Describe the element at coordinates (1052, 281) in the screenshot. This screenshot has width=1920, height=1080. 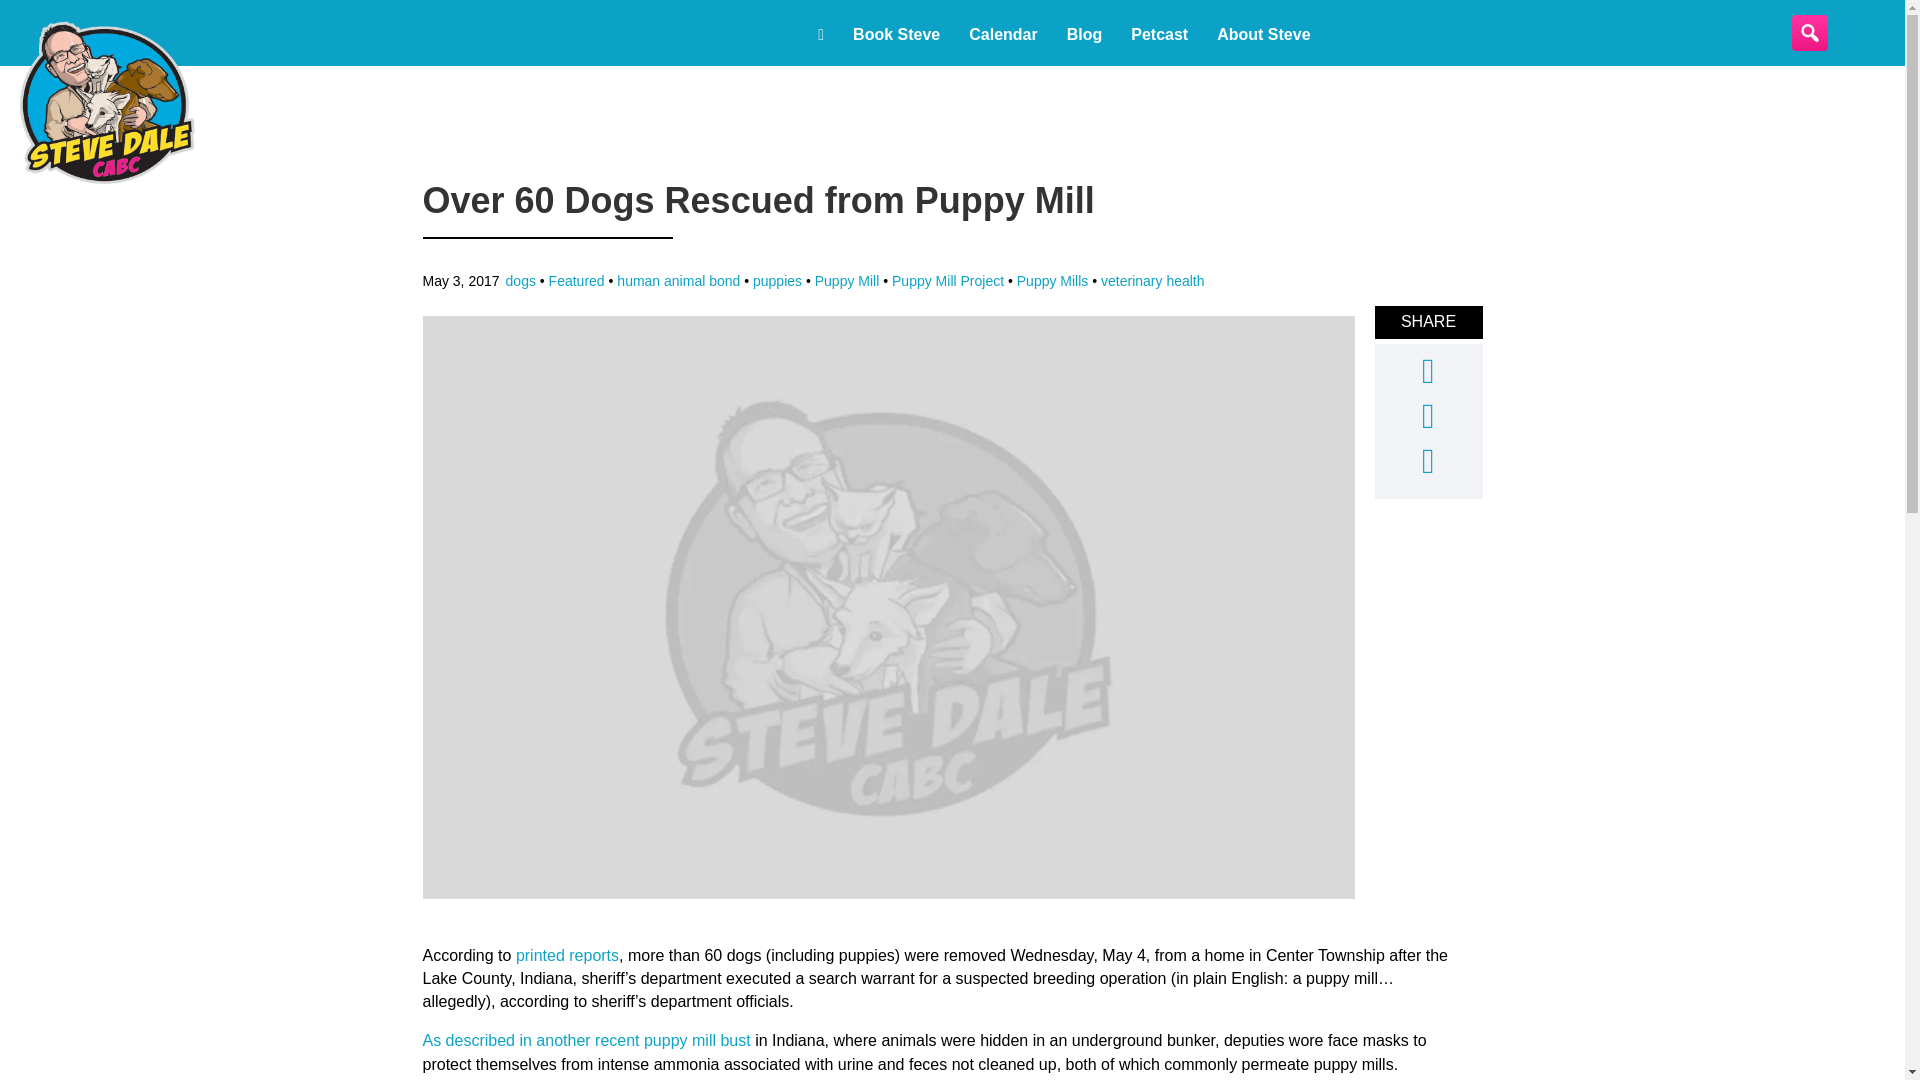
I see `Puppy Mills` at that location.